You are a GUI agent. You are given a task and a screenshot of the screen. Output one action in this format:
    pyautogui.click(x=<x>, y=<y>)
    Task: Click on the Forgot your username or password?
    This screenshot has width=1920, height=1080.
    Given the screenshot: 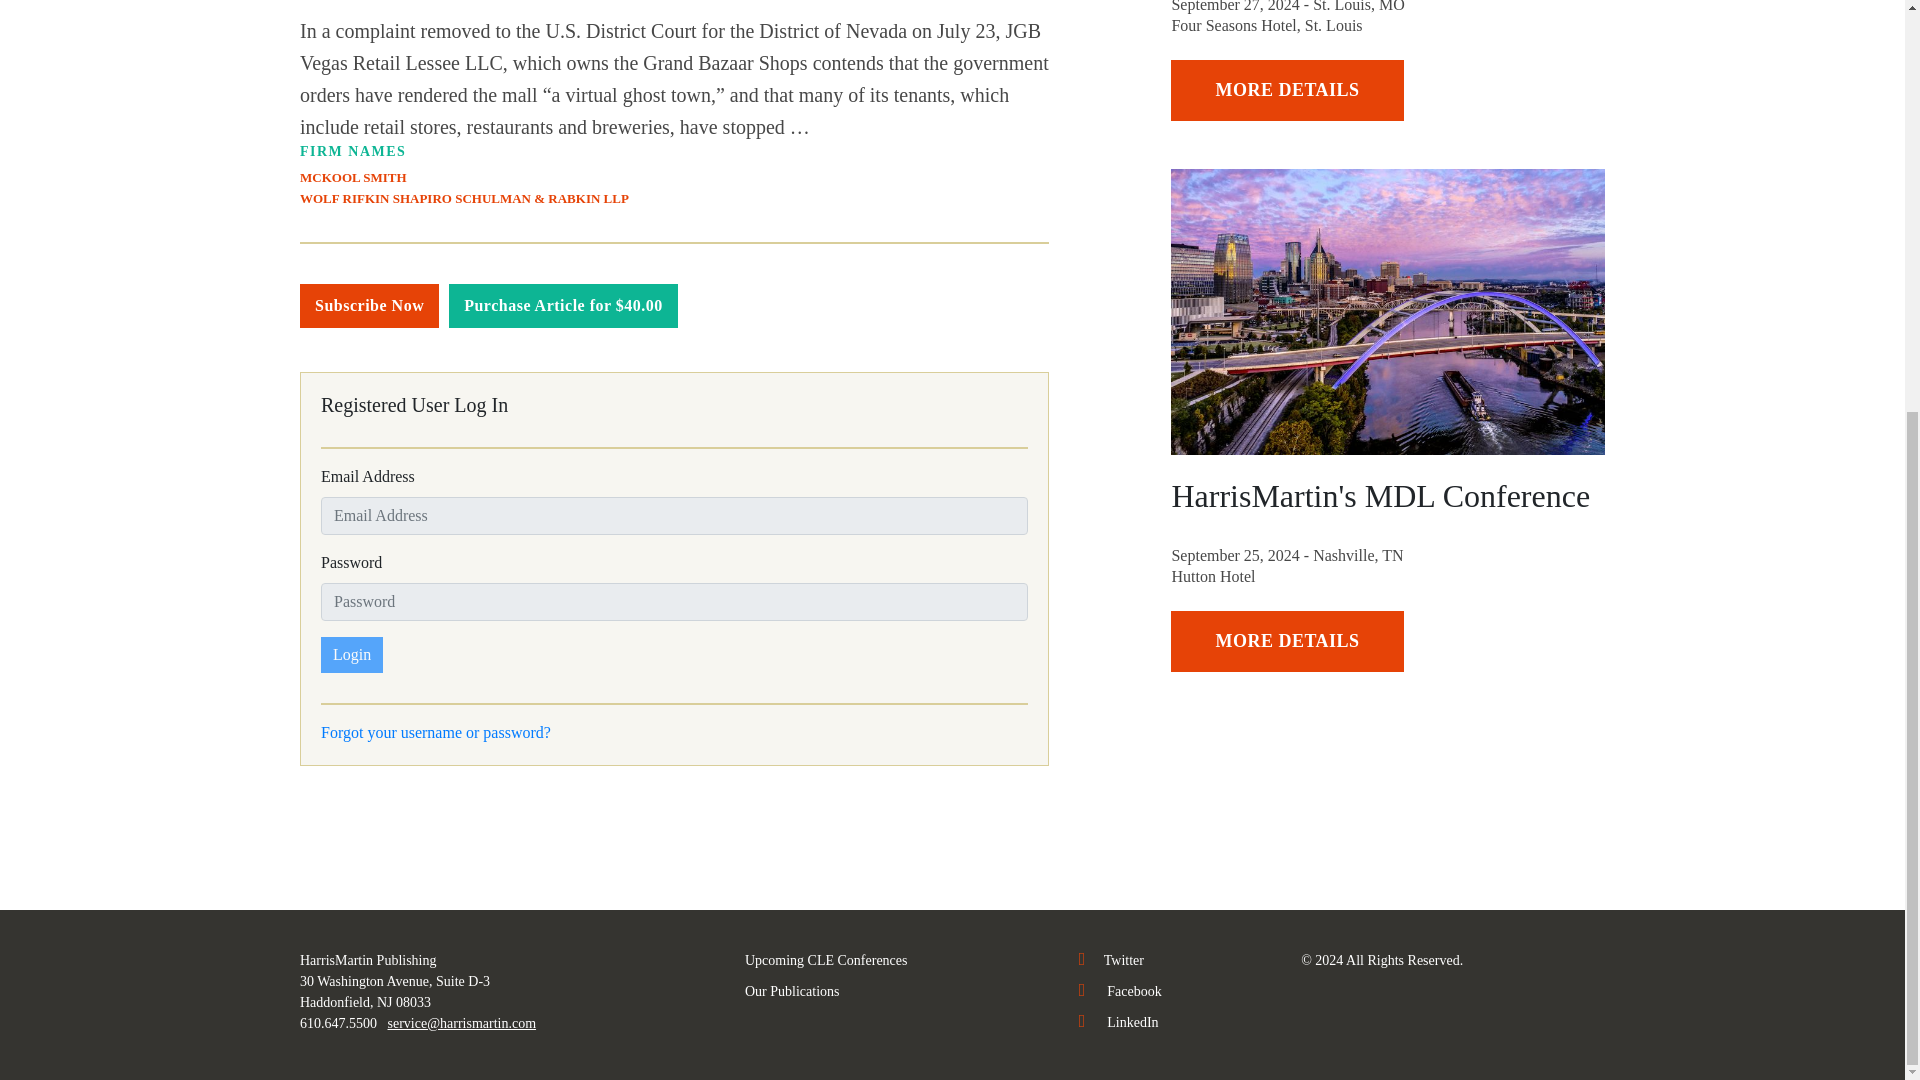 What is the action you would take?
    pyautogui.click(x=436, y=732)
    